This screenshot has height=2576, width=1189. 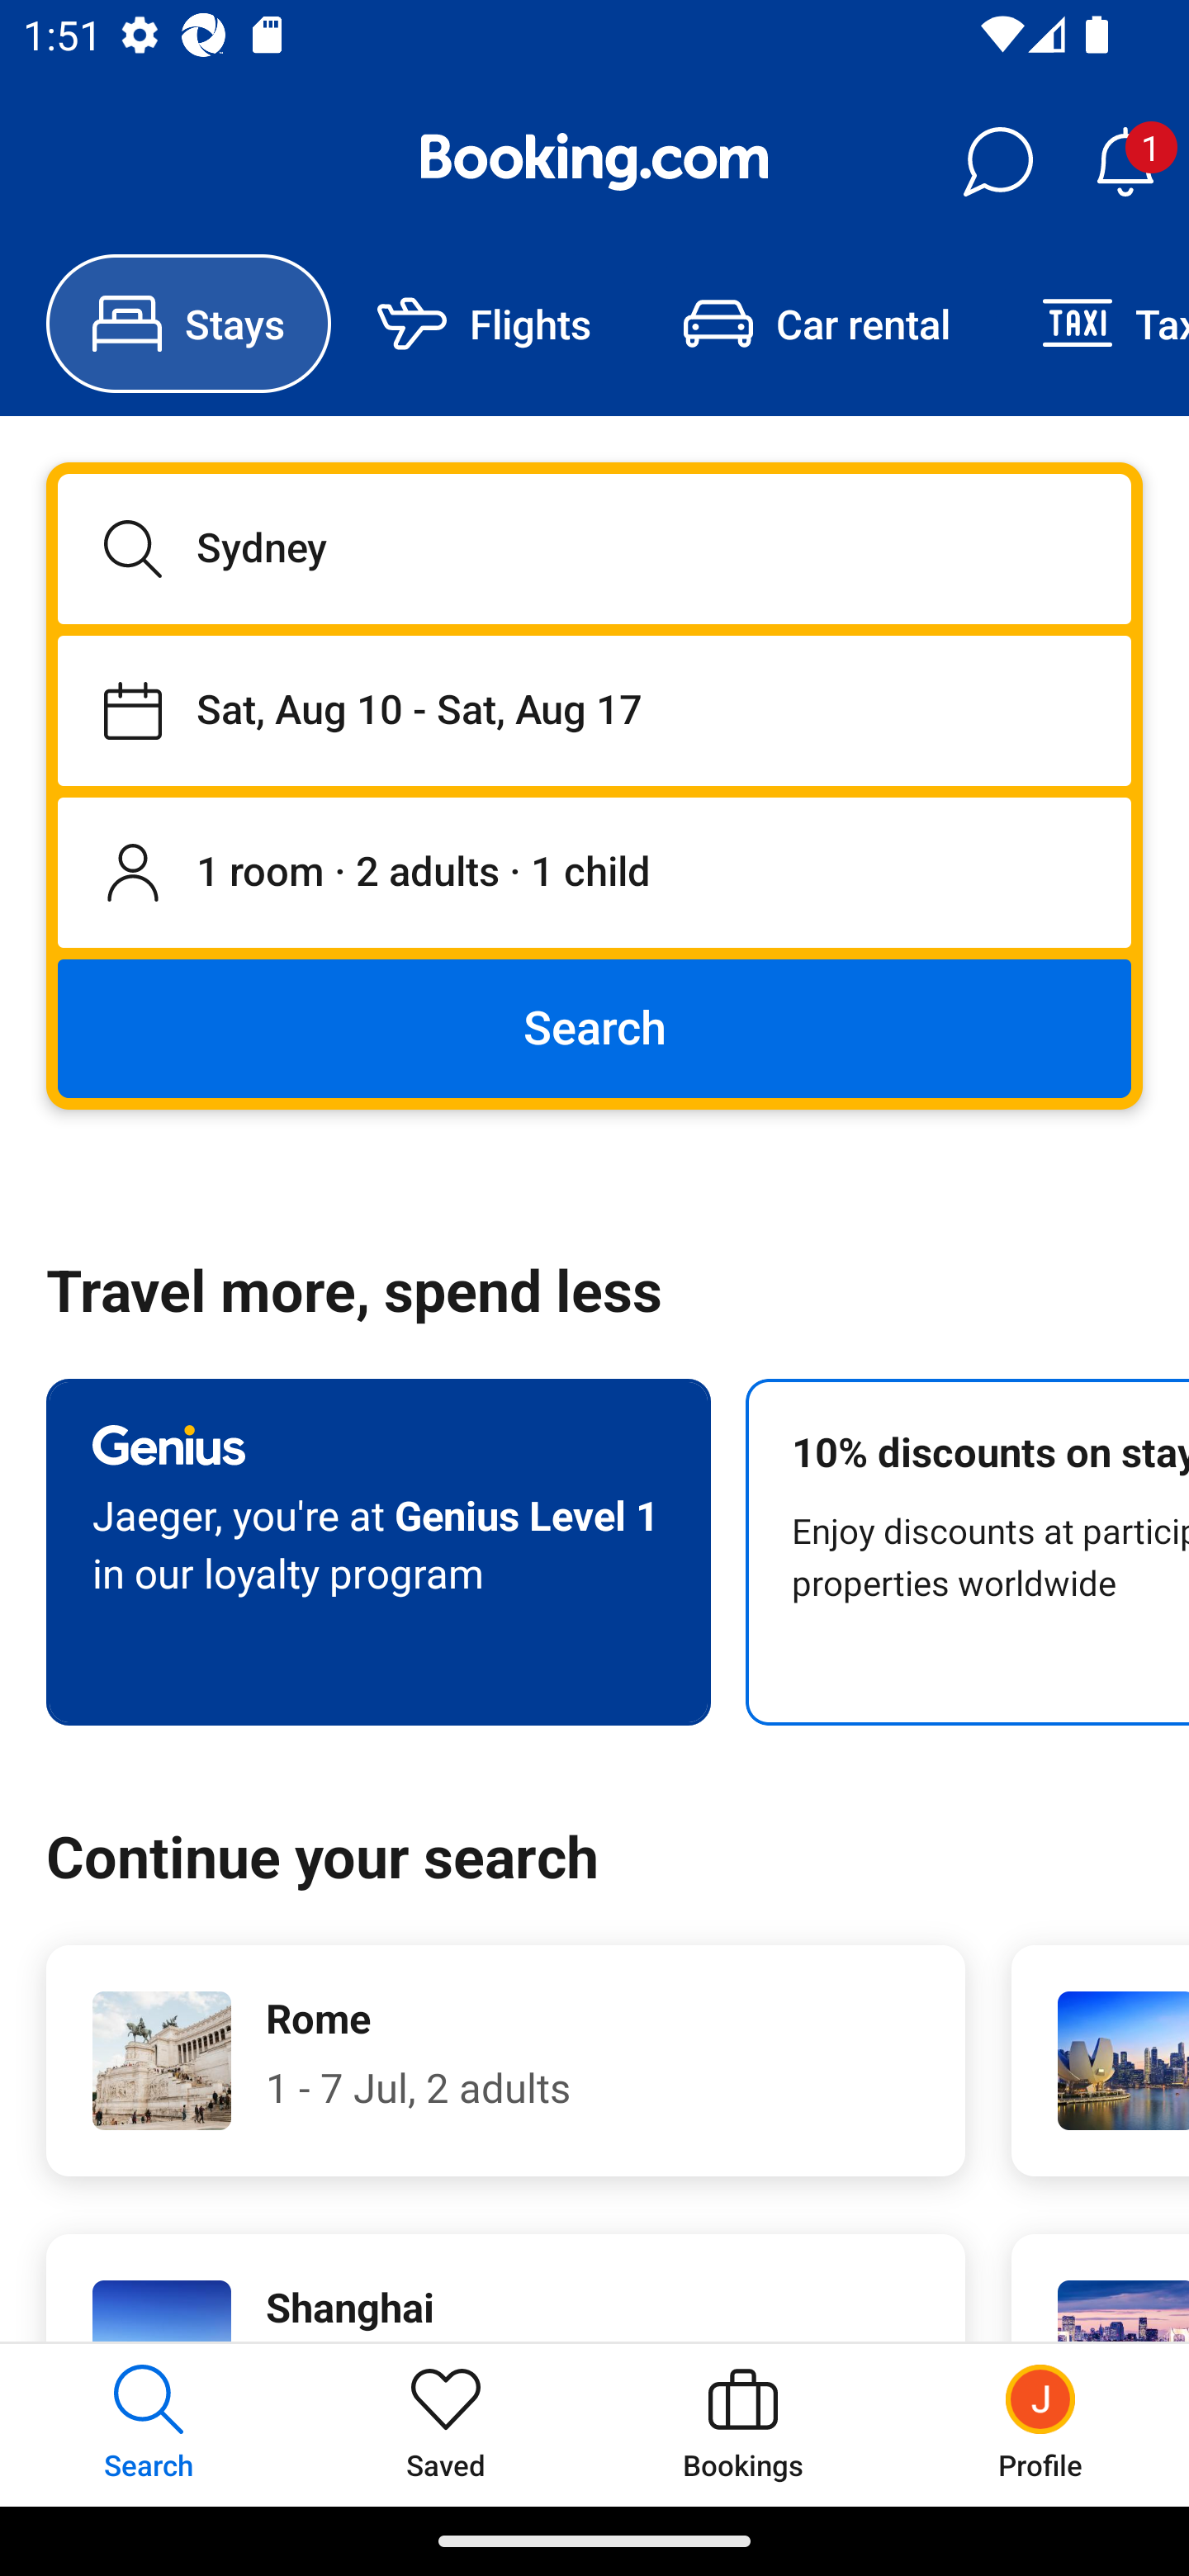 I want to click on Sydney, so click(x=594, y=548).